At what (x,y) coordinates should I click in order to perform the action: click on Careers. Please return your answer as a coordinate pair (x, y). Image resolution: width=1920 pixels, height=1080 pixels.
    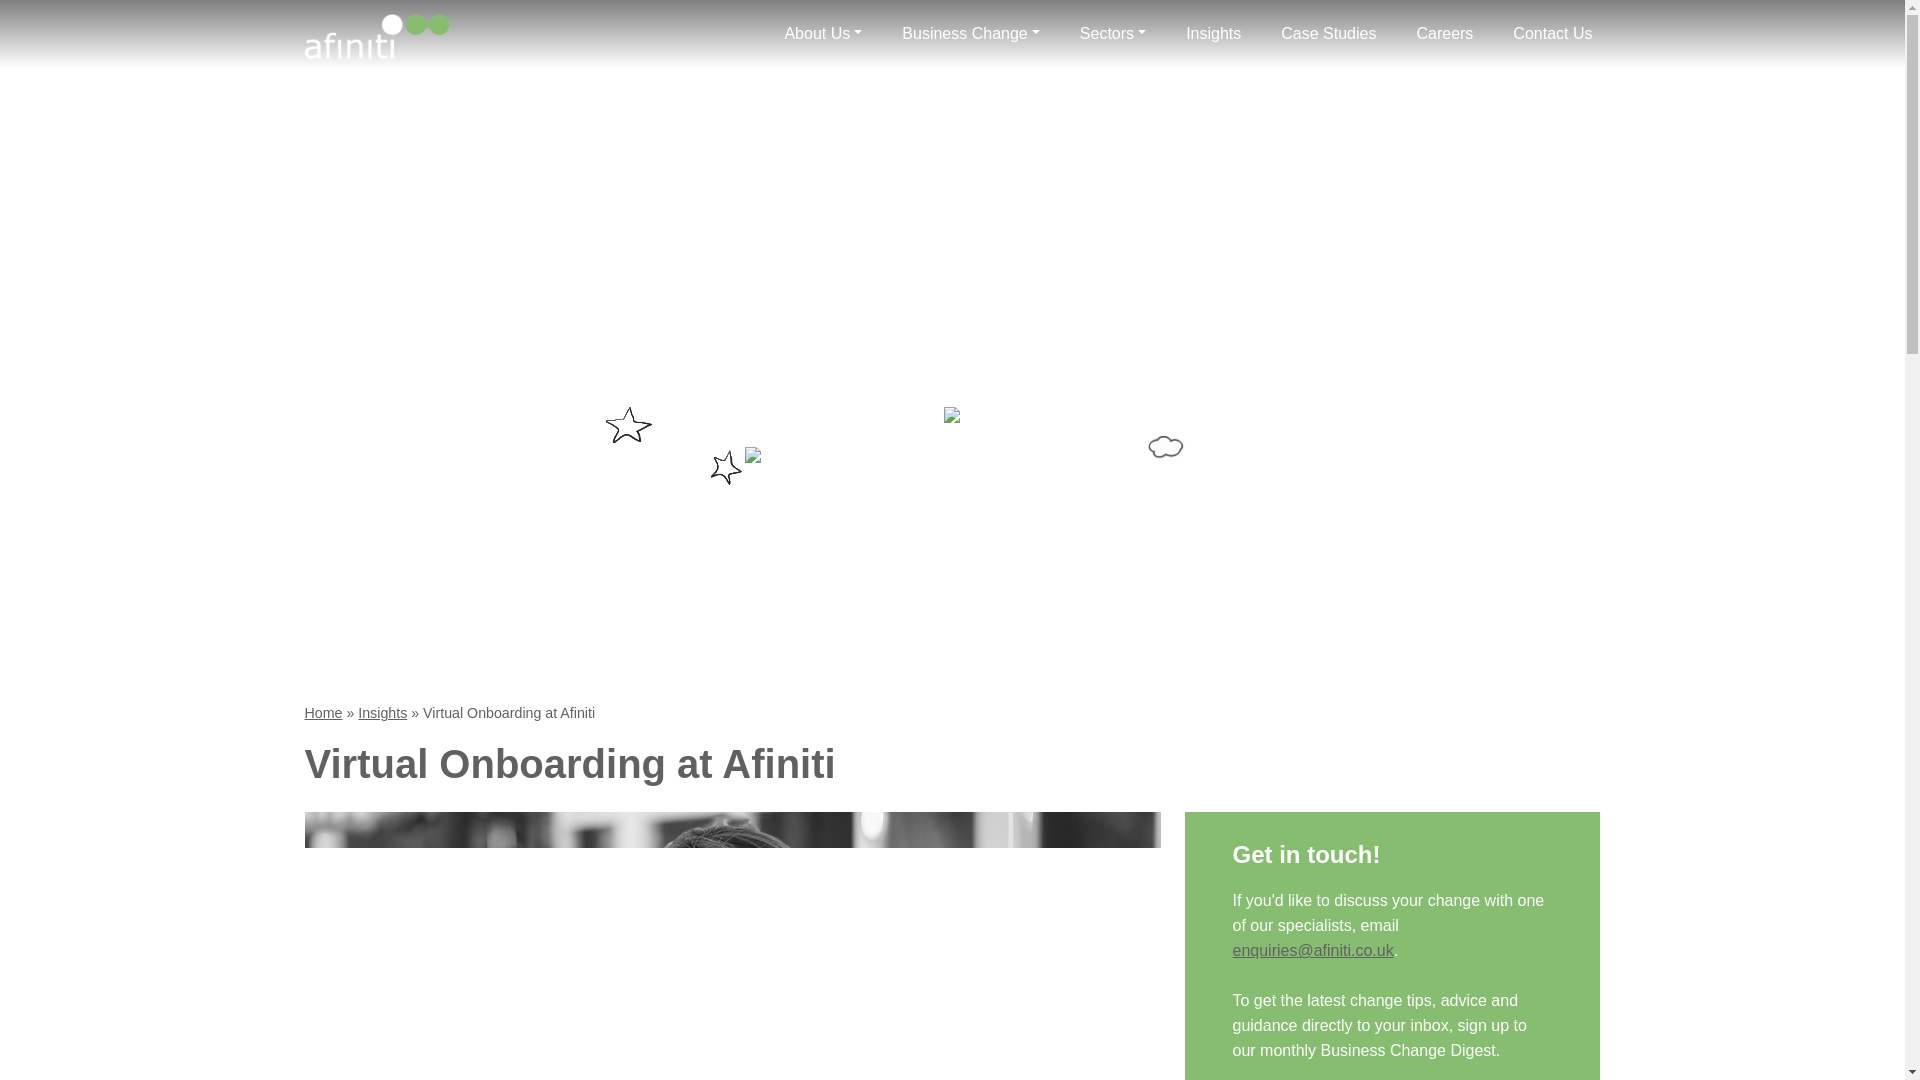
    Looking at the image, I should click on (1444, 34).